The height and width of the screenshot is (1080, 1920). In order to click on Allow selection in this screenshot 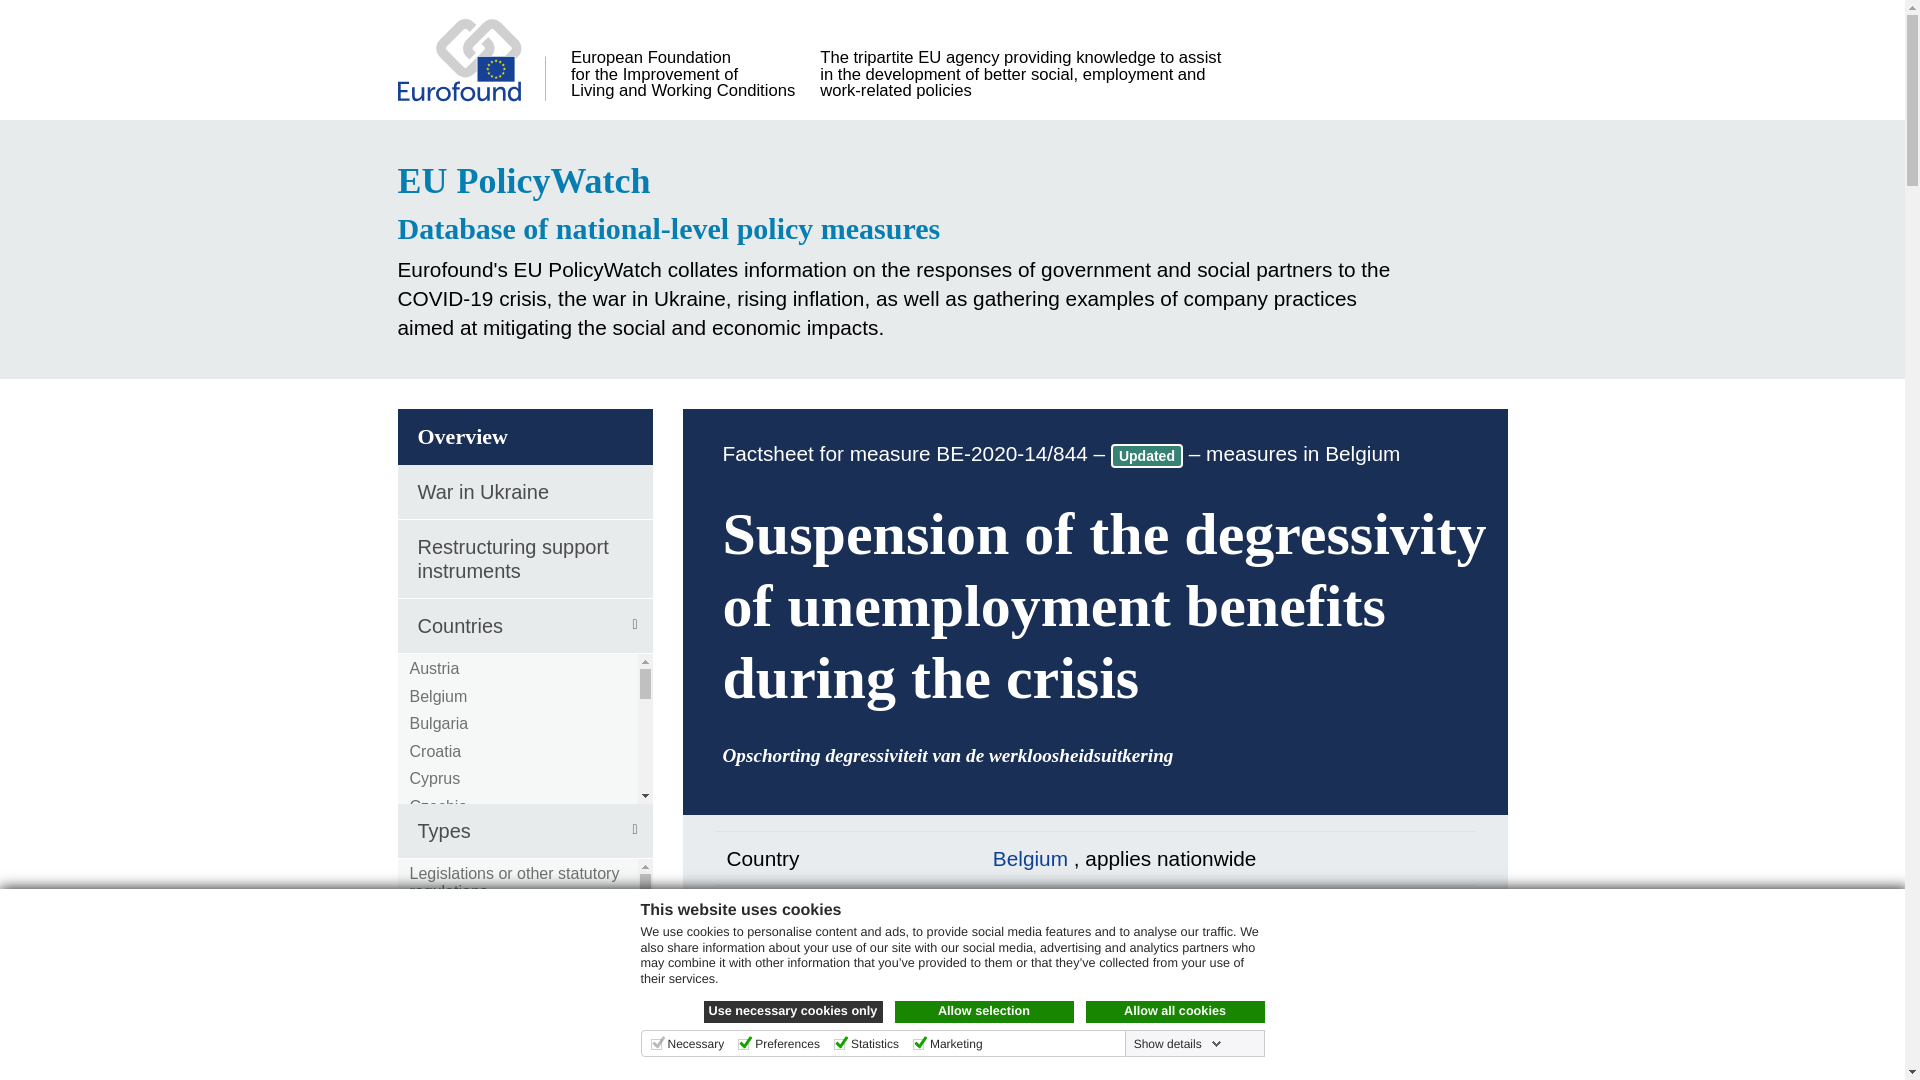, I will do `click(984, 1012)`.